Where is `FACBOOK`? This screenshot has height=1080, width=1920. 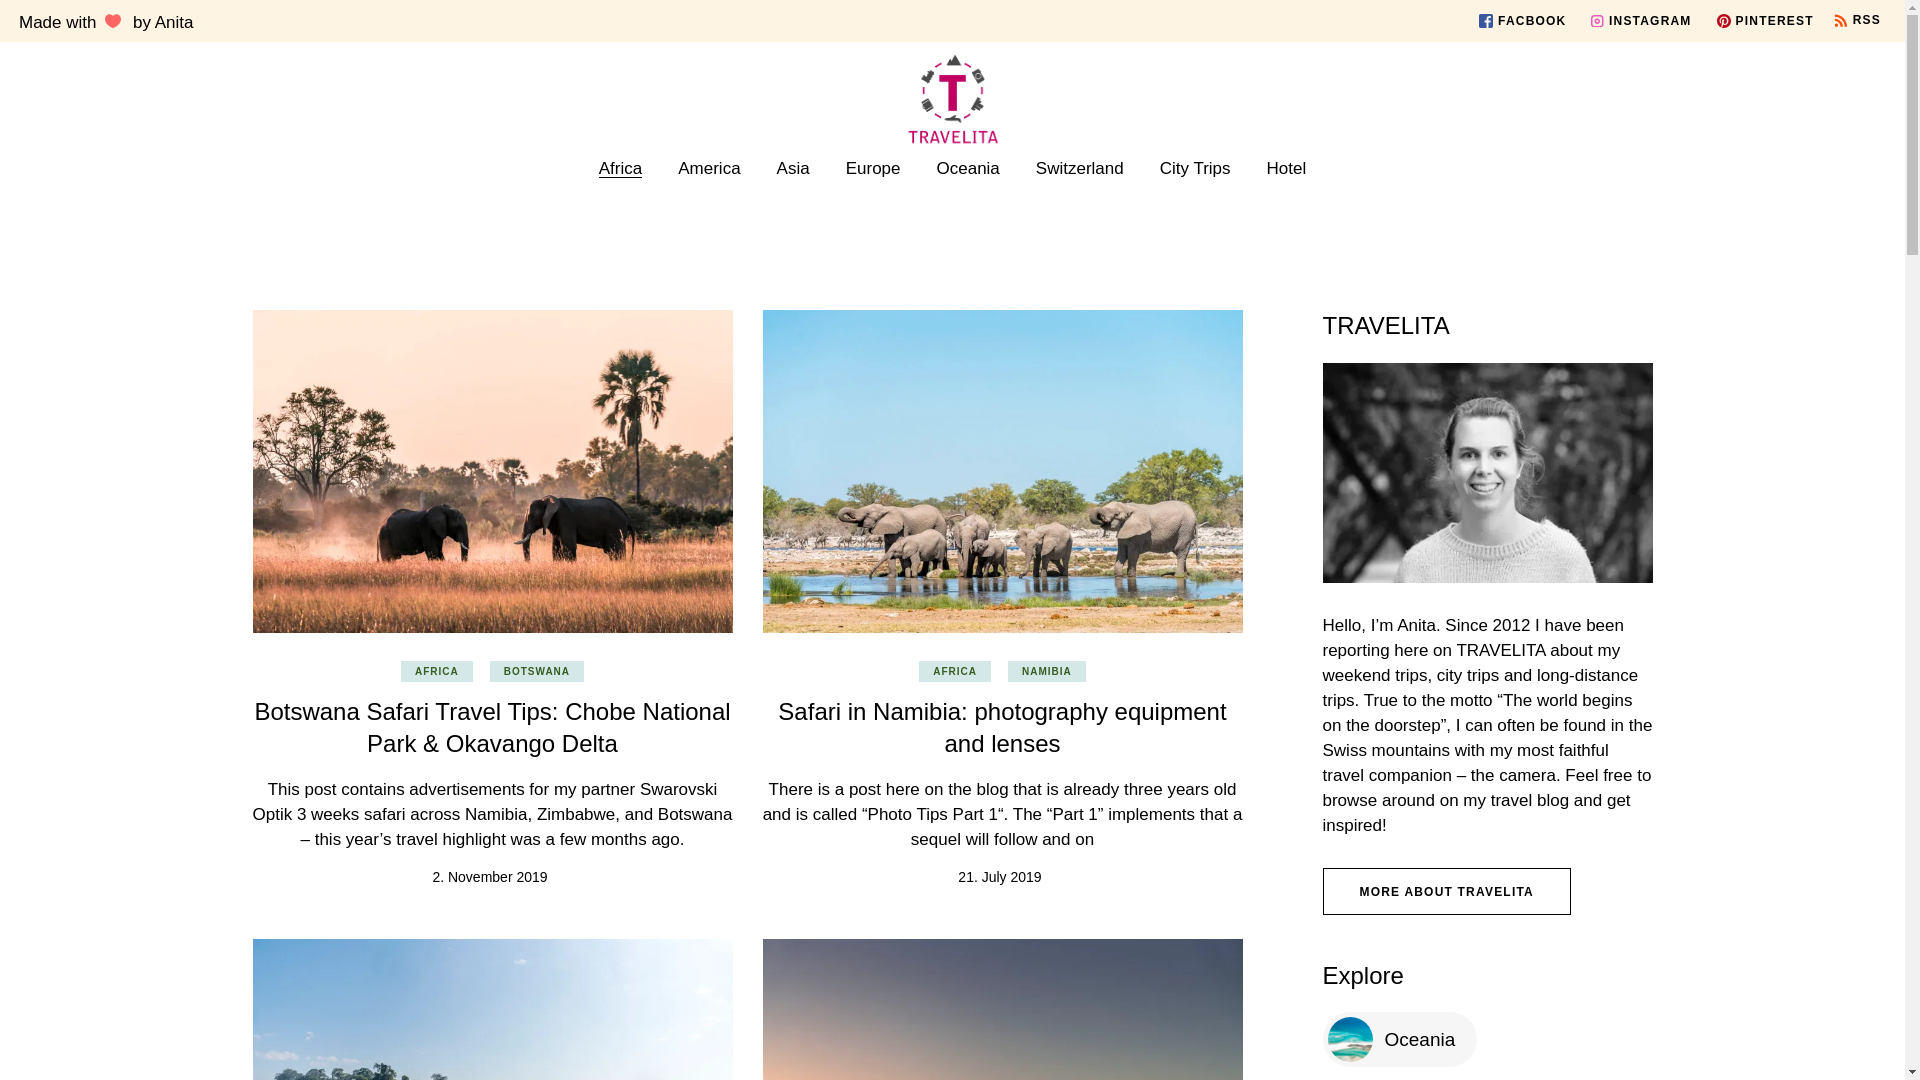
FACBOOK is located at coordinates (1524, 20).